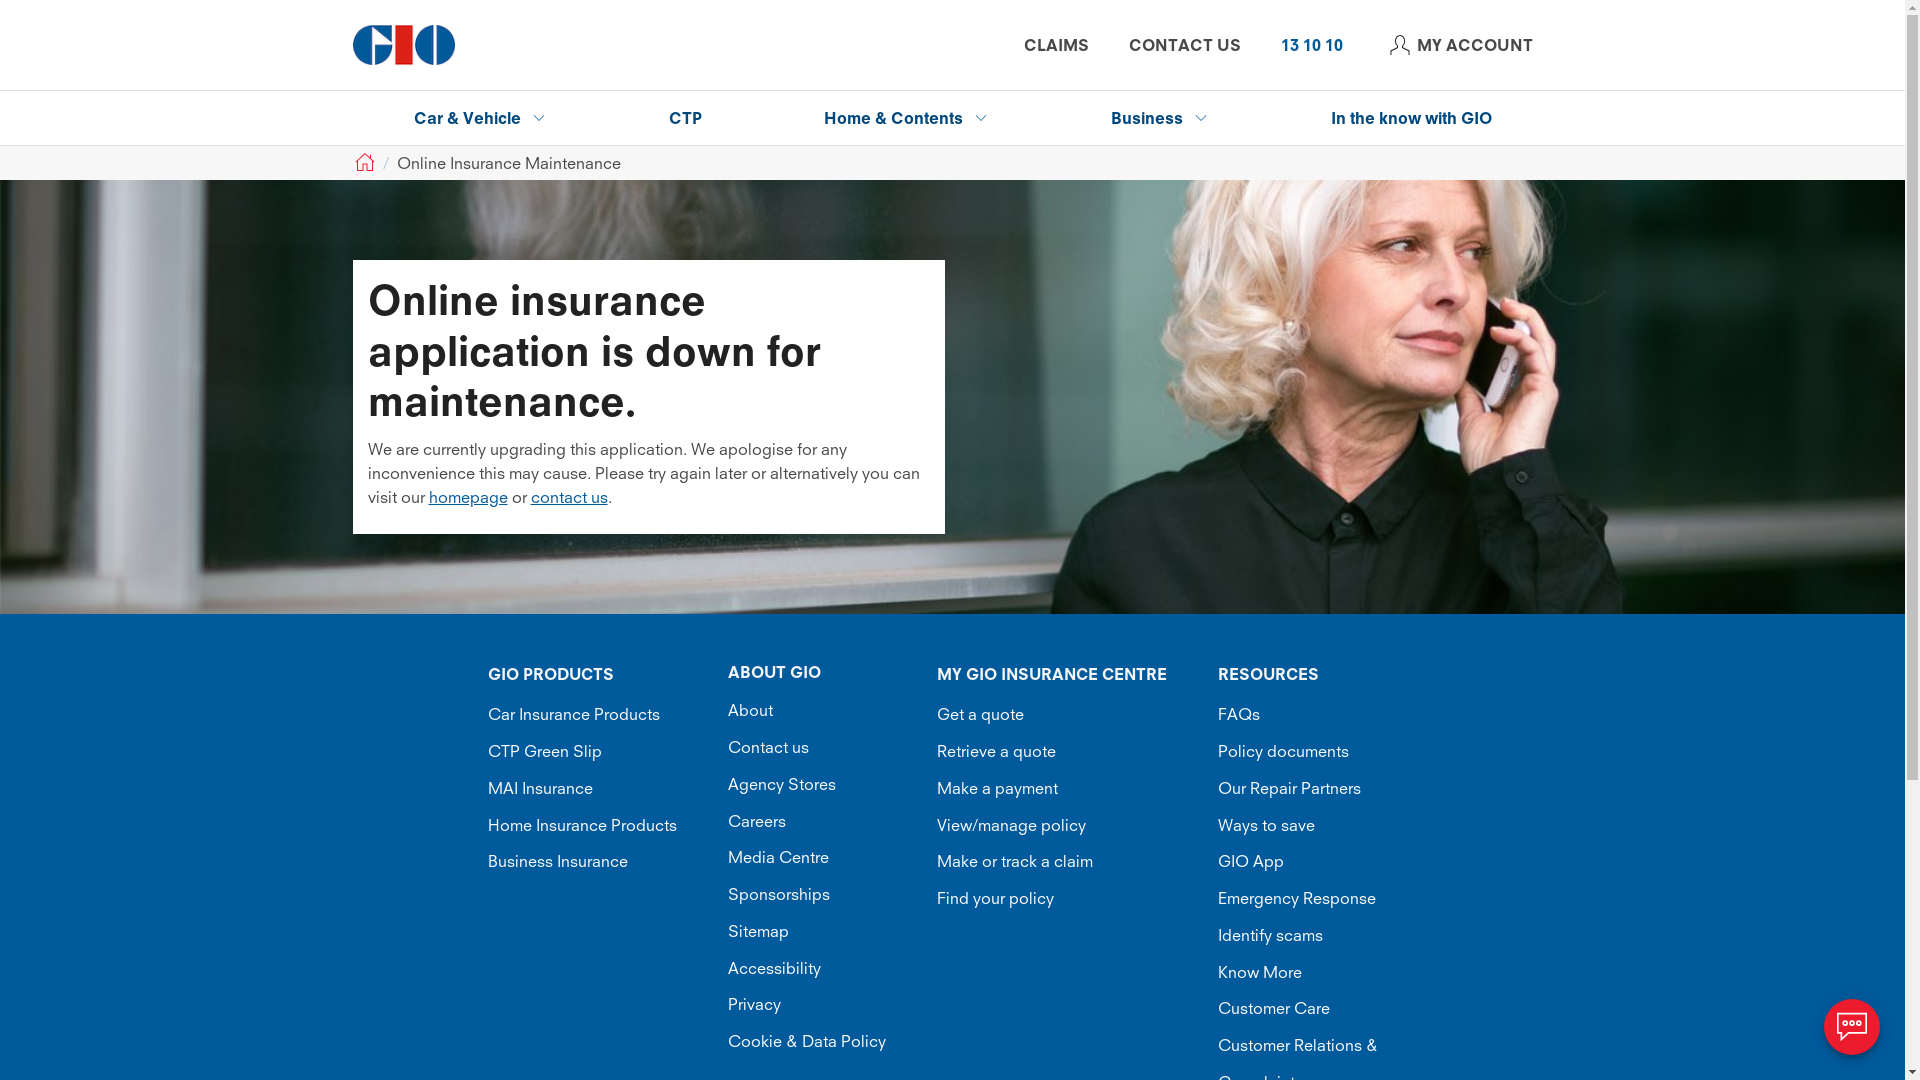 Image resolution: width=1920 pixels, height=1080 pixels. What do you see at coordinates (467, 497) in the screenshot?
I see `homepage` at bounding box center [467, 497].